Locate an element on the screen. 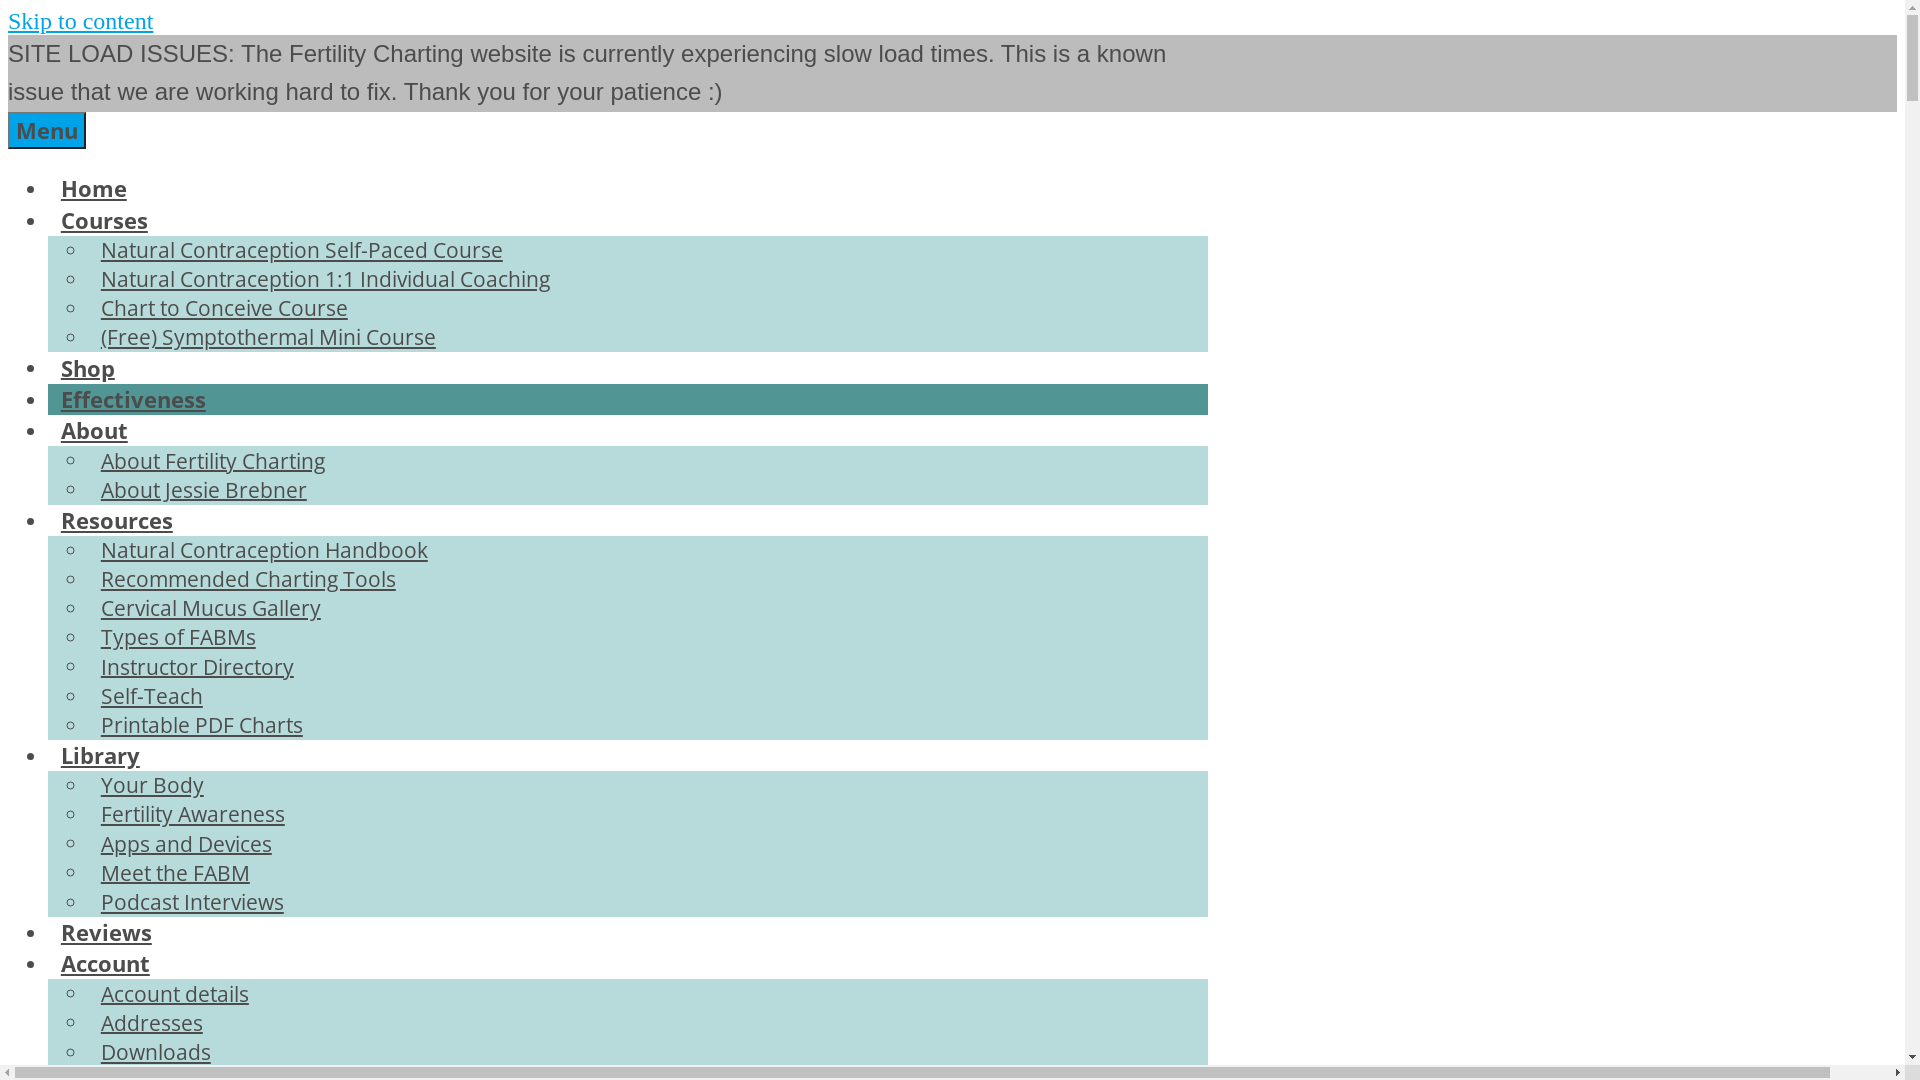 Image resolution: width=1920 pixels, height=1080 pixels. Cervical Mucus Gallery is located at coordinates (211, 608).